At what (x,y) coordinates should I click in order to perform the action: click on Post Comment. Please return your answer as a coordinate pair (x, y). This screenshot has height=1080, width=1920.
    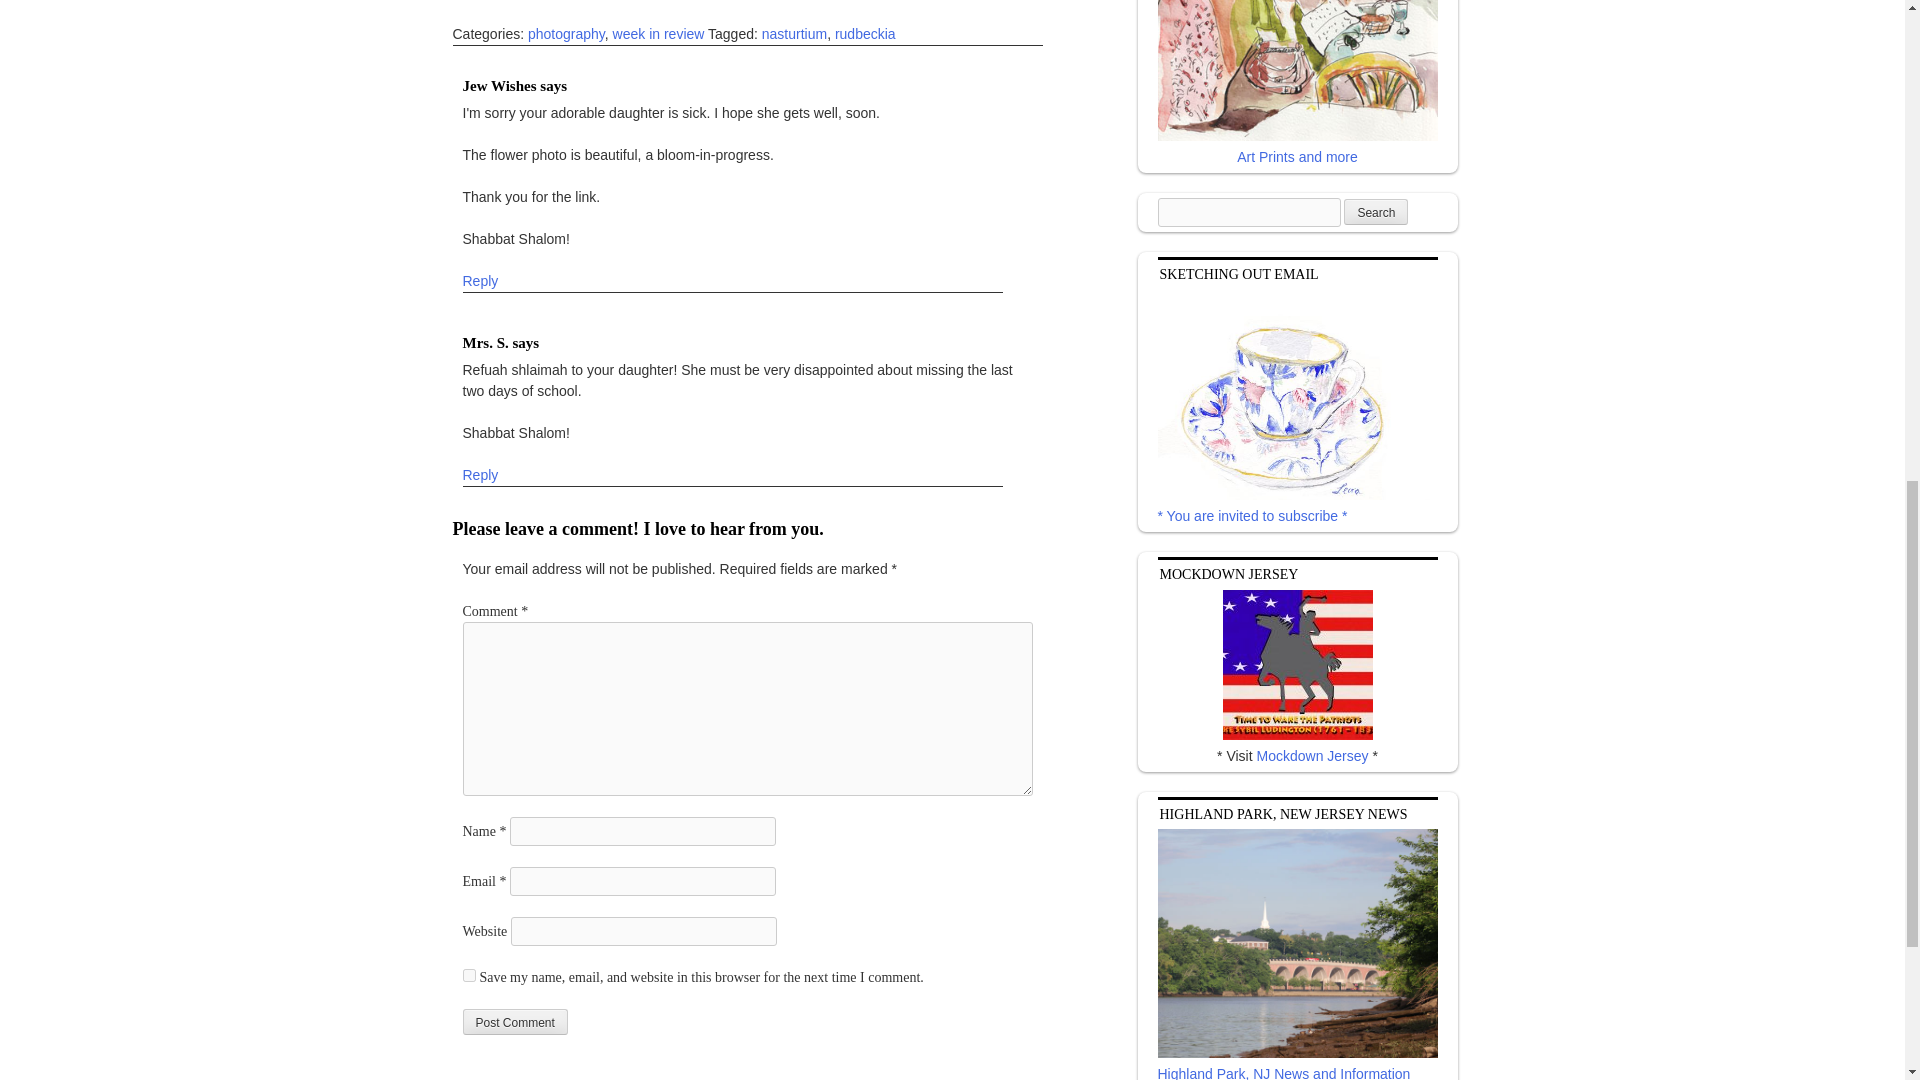
    Looking at the image, I should click on (514, 1021).